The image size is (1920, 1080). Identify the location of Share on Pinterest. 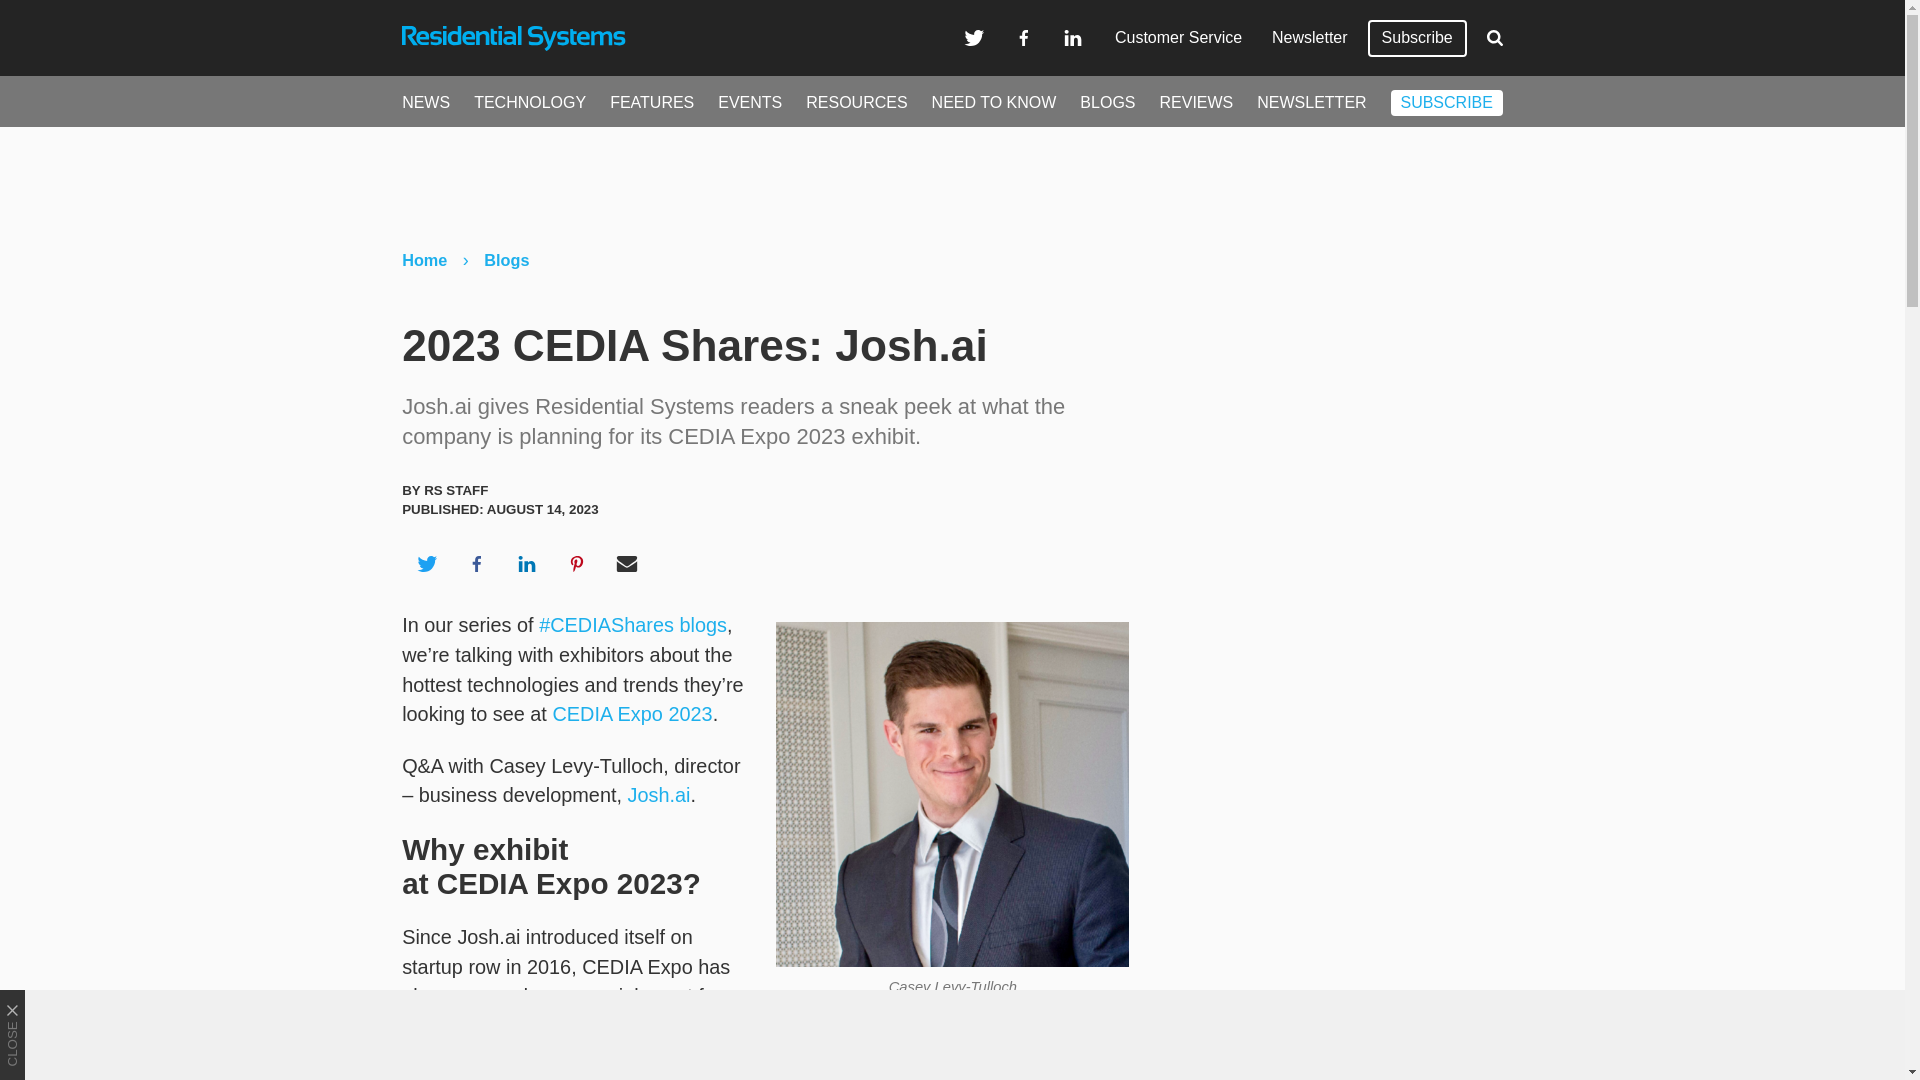
(577, 563).